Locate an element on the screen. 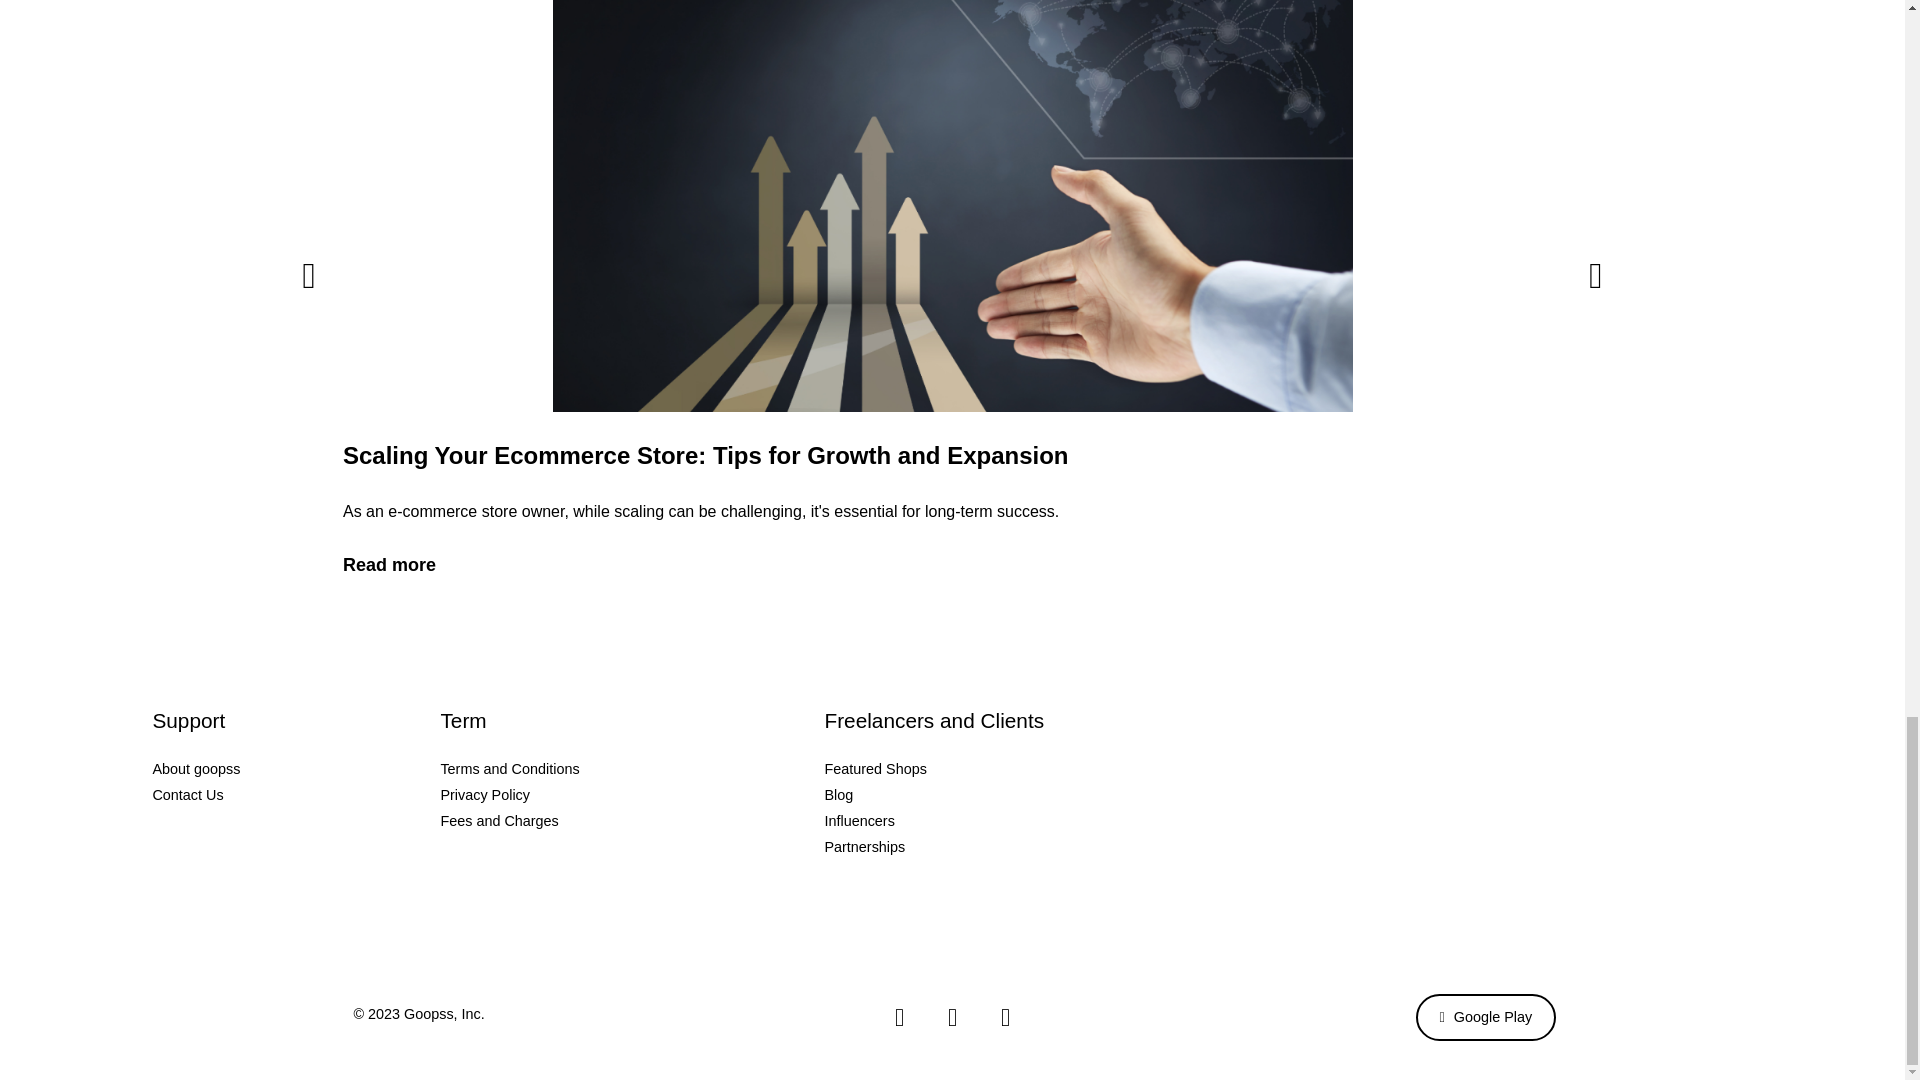 Image resolution: width=1920 pixels, height=1080 pixels. Terms and Conditions is located at coordinates (631, 768).